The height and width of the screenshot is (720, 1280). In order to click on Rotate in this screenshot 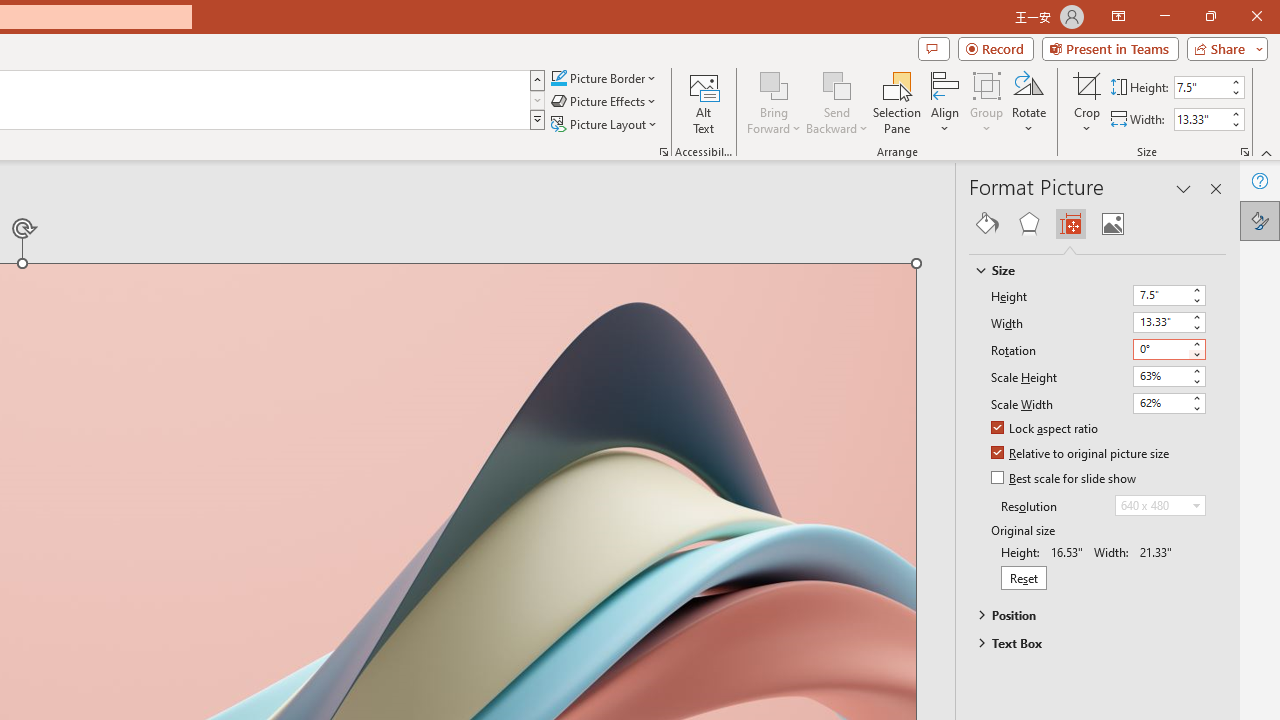, I will do `click(1028, 102)`.